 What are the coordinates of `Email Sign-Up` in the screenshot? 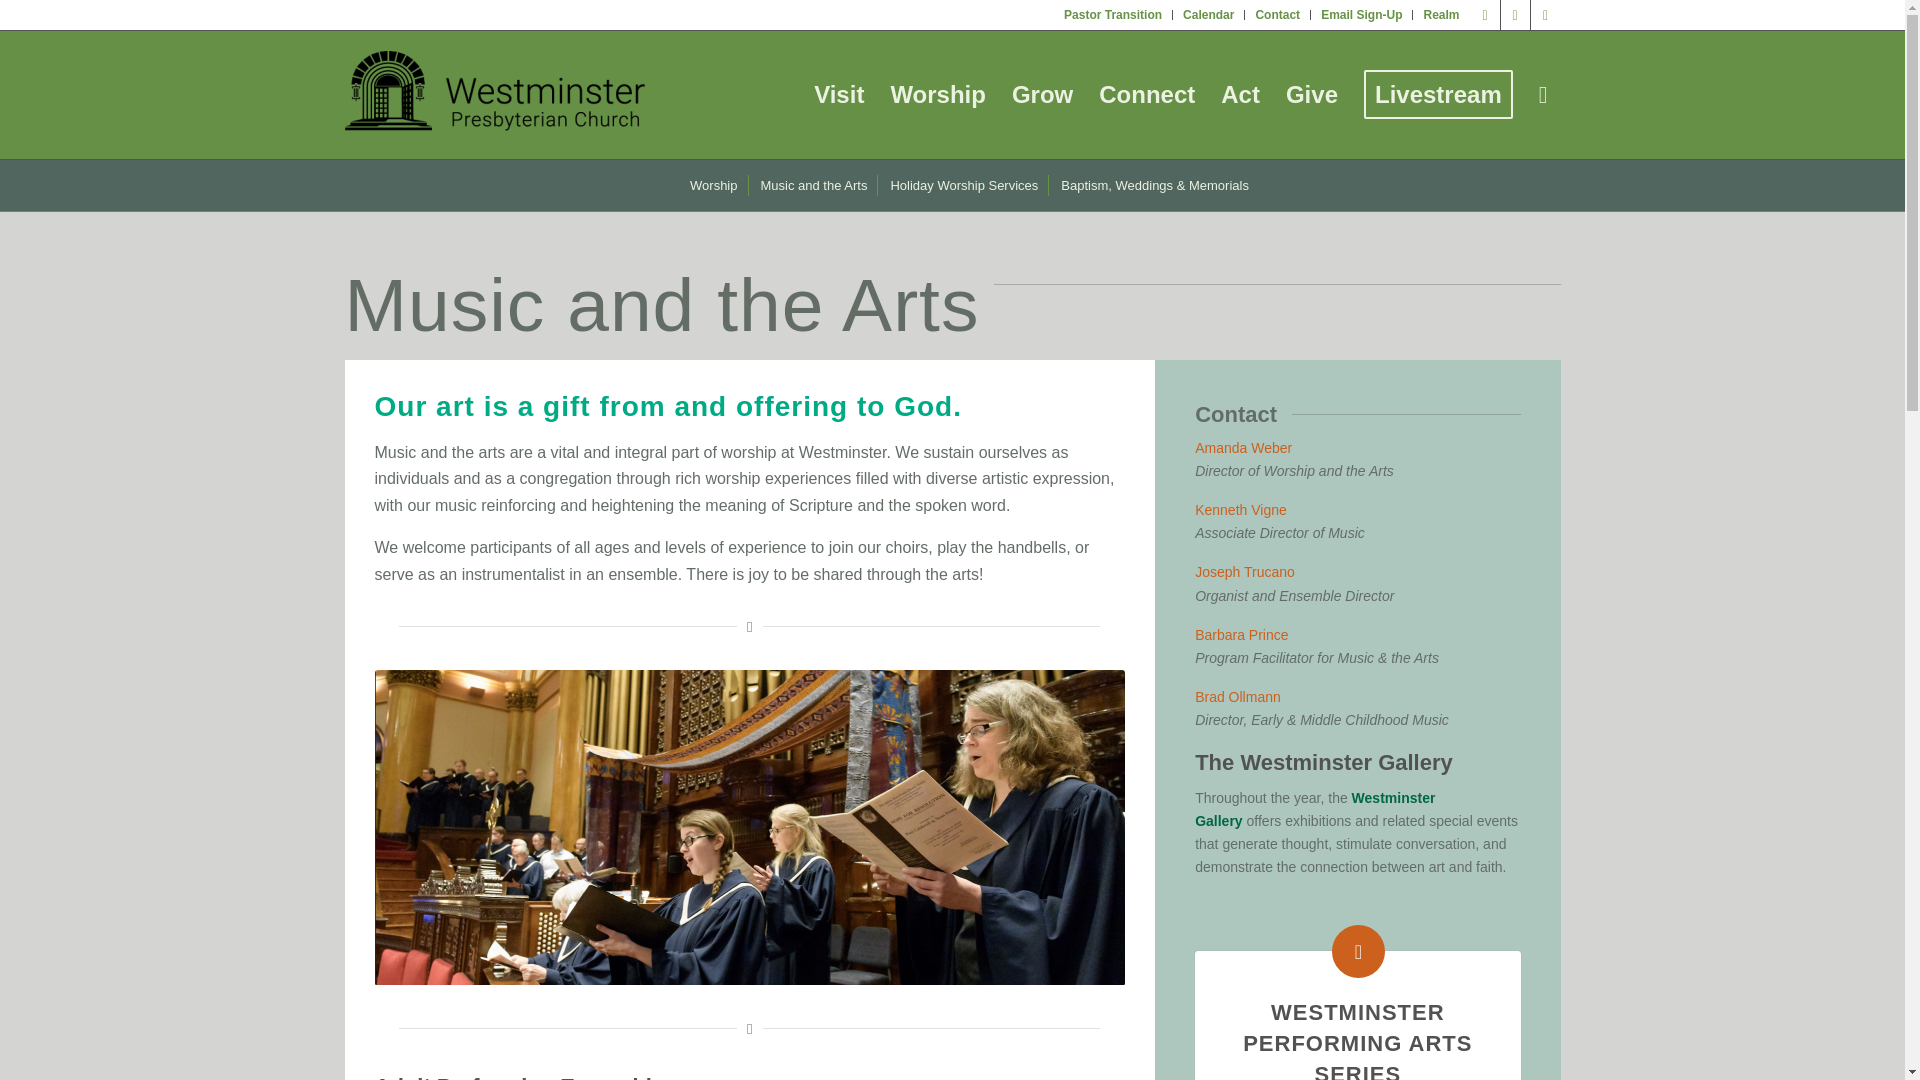 It's located at (1360, 15).